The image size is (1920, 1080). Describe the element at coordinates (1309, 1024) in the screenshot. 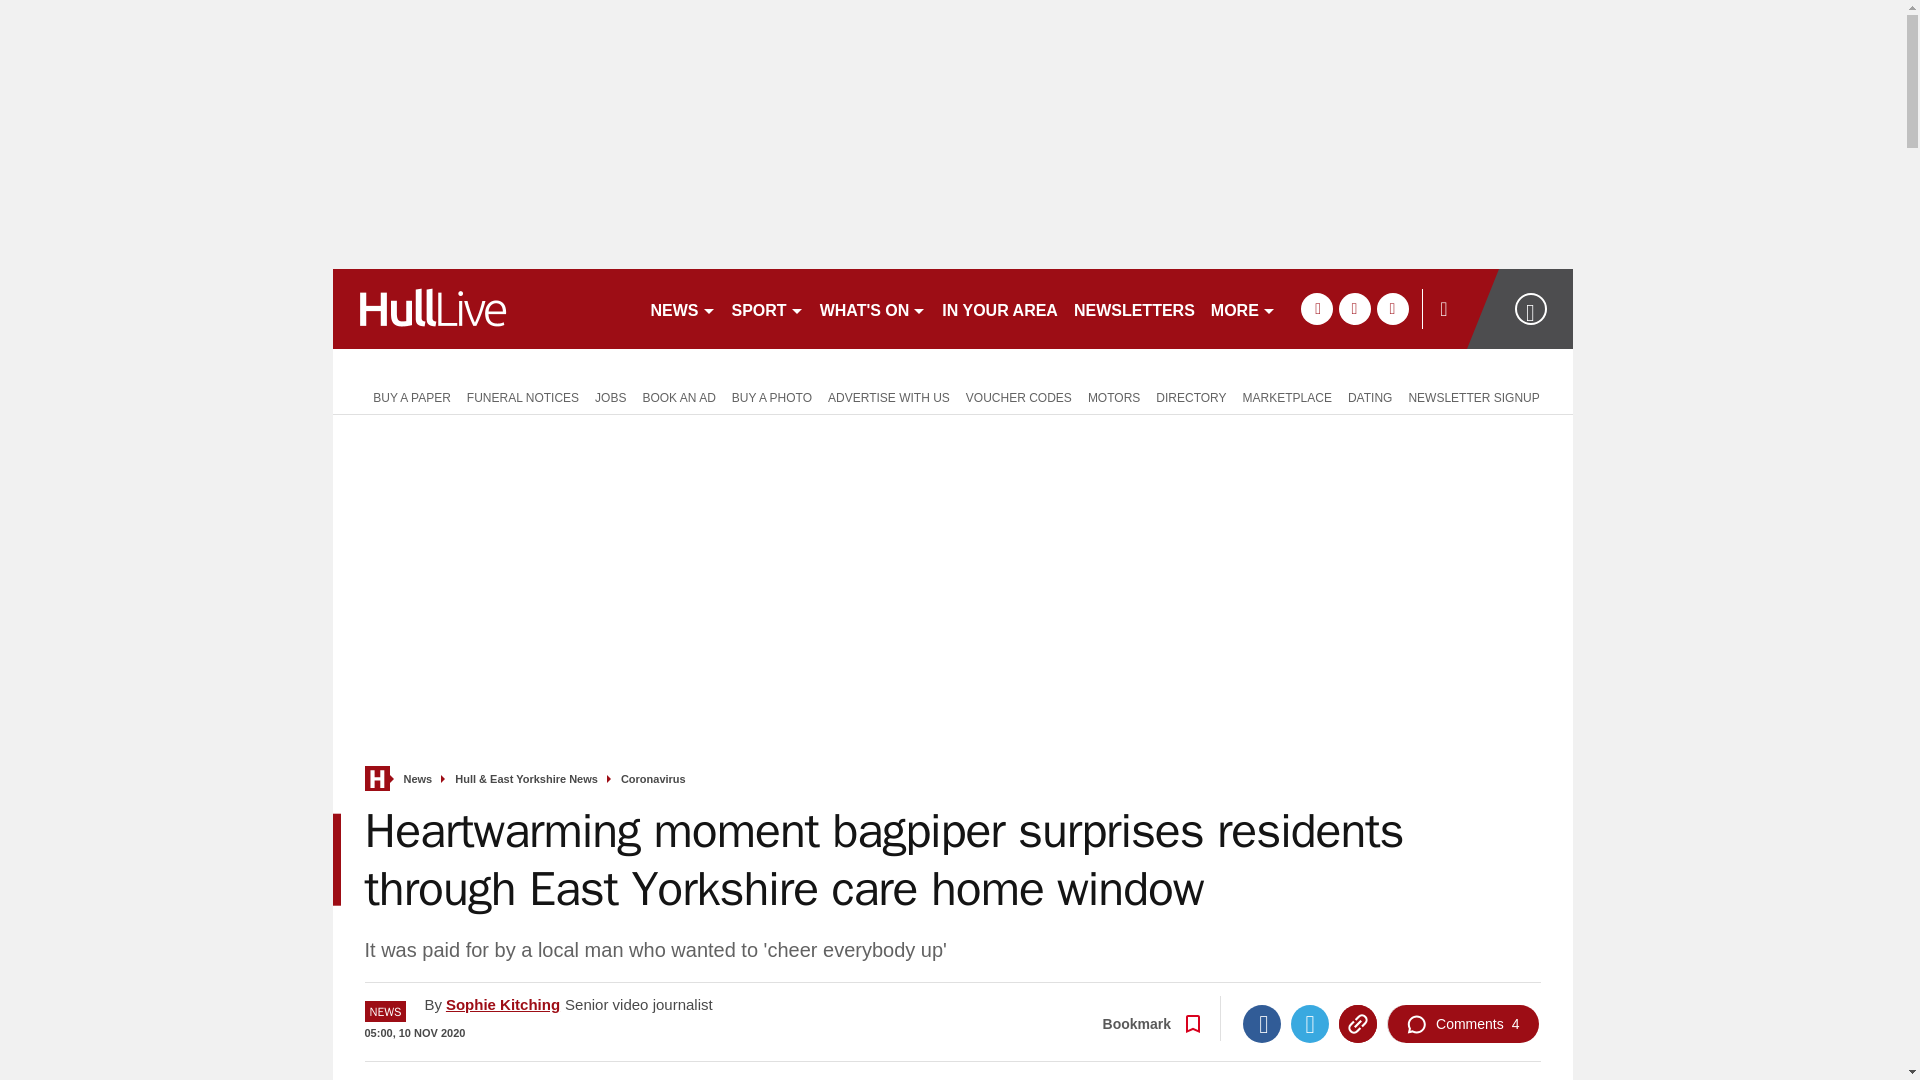

I see `Twitter` at that location.